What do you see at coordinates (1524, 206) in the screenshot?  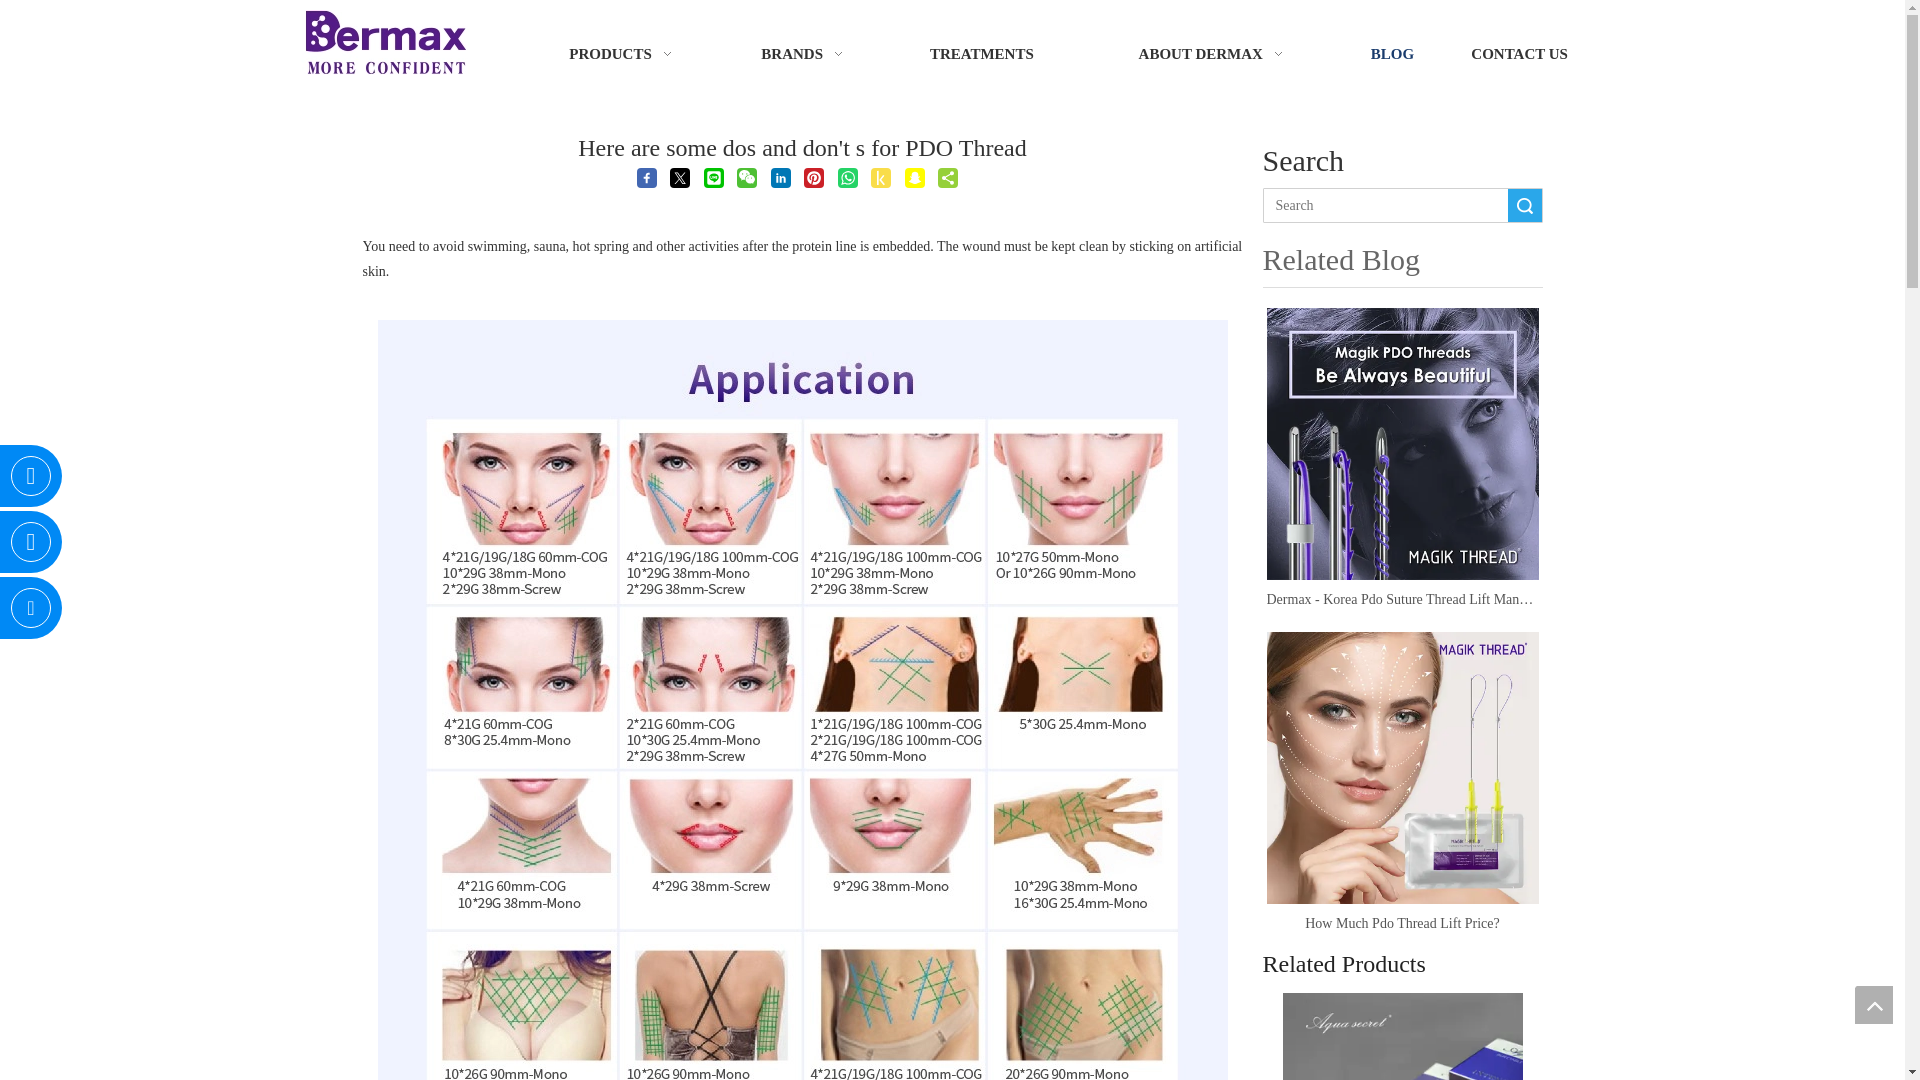 I see `Search` at bounding box center [1524, 206].